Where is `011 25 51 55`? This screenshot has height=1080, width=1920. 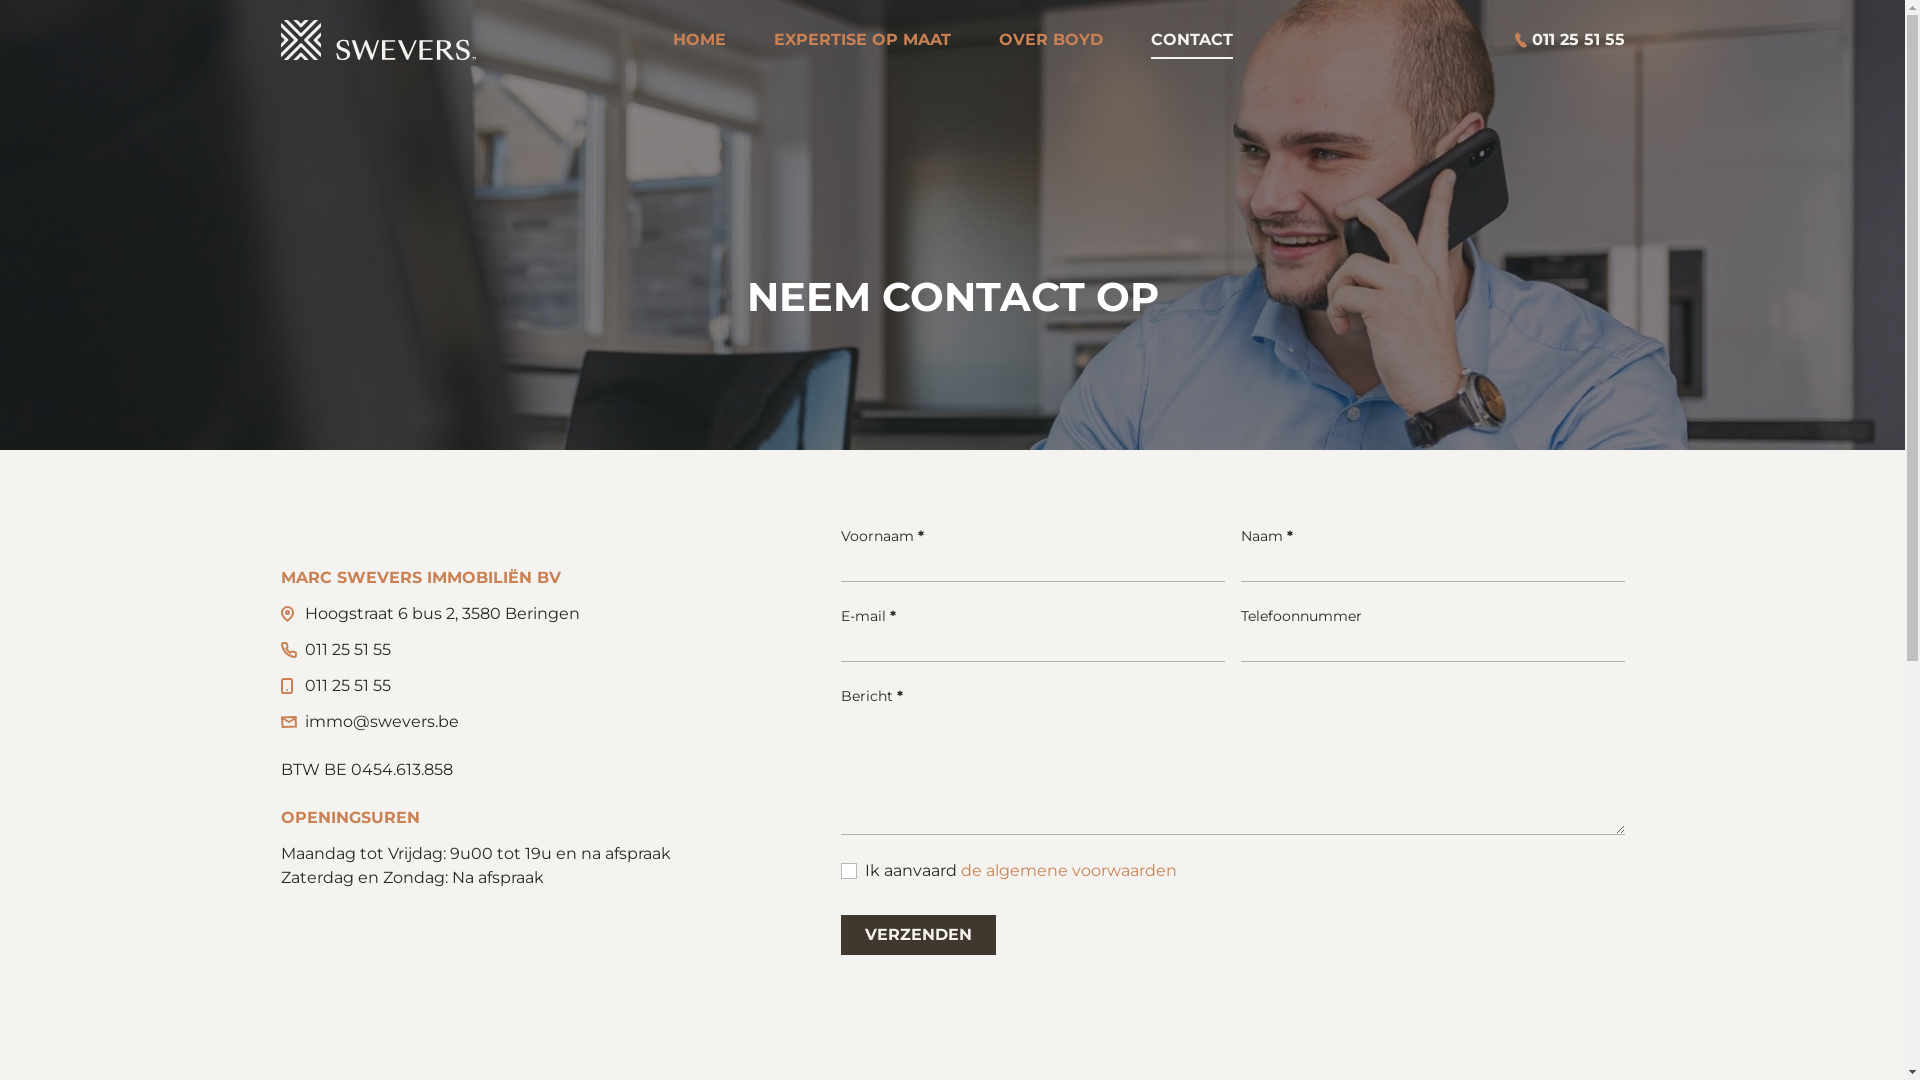
011 25 51 55 is located at coordinates (347, 686).